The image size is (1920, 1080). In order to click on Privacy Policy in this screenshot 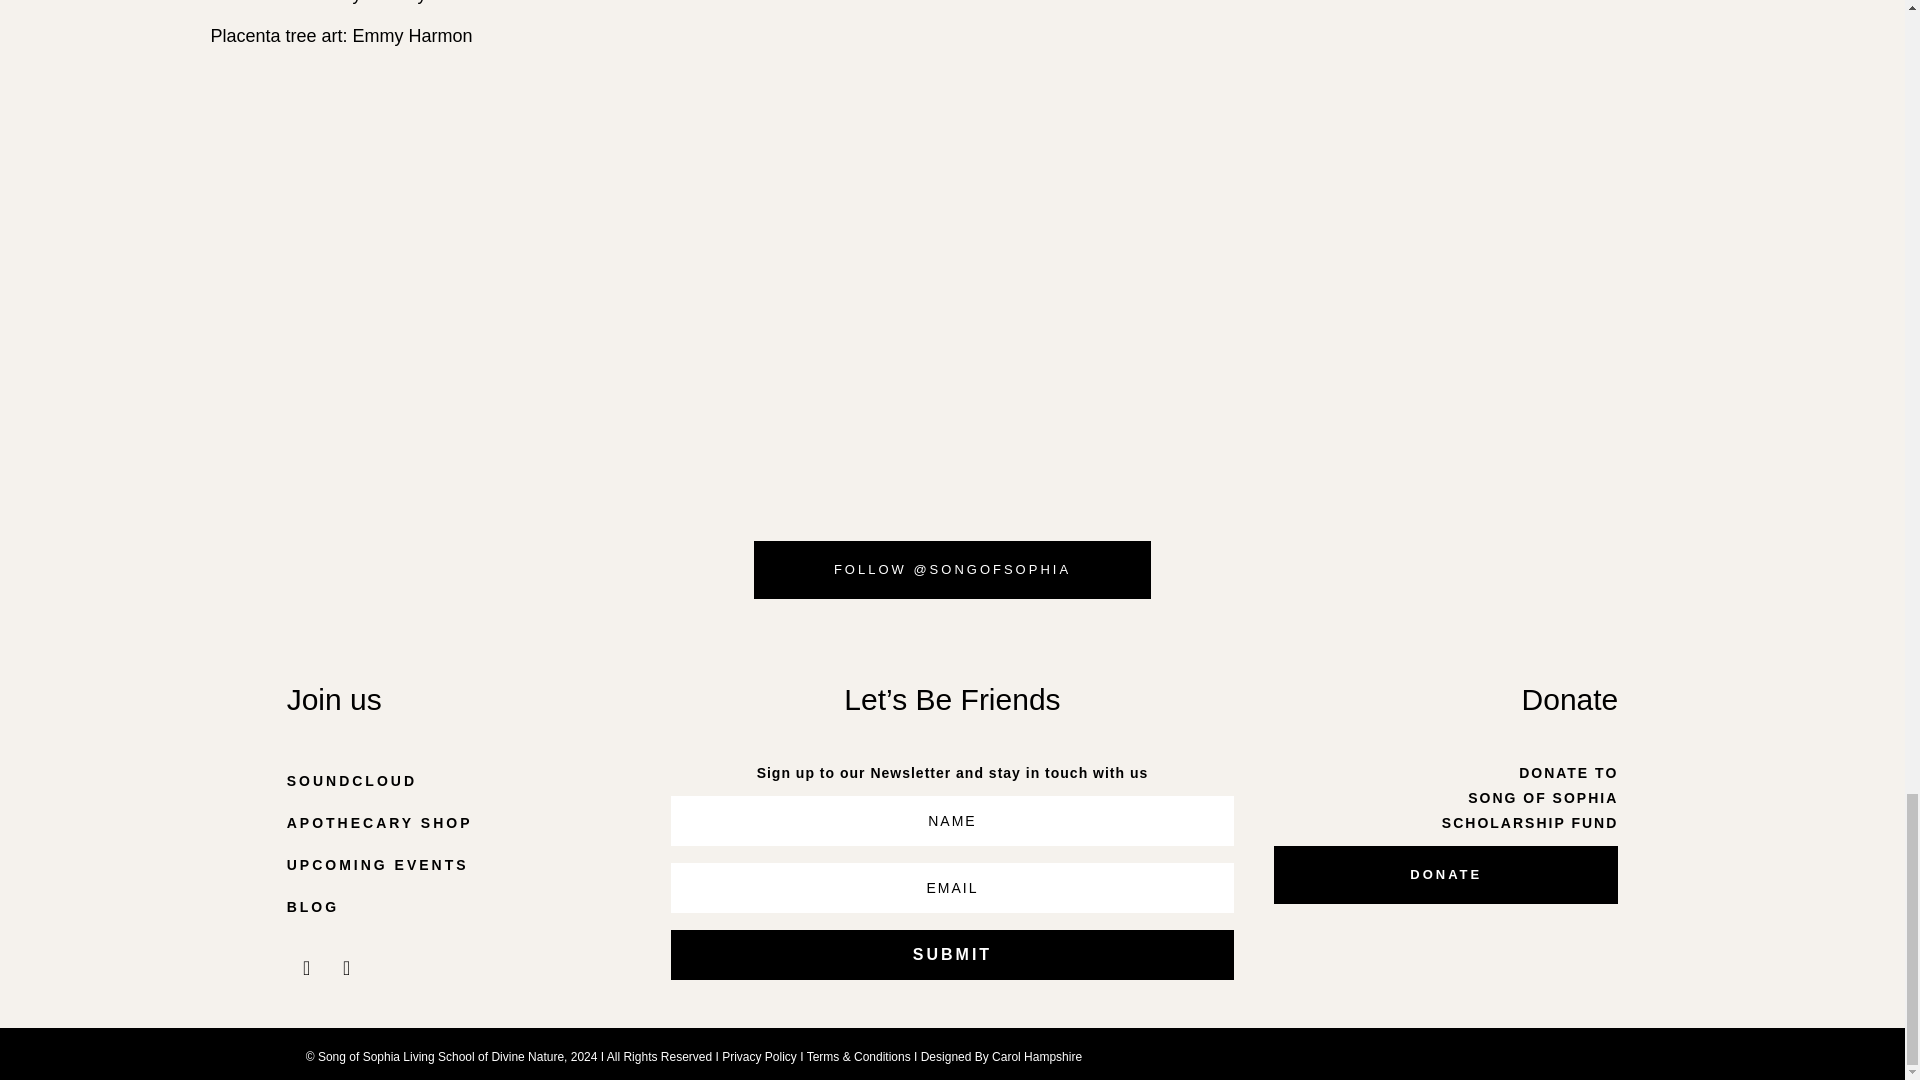, I will do `click(758, 1056)`.